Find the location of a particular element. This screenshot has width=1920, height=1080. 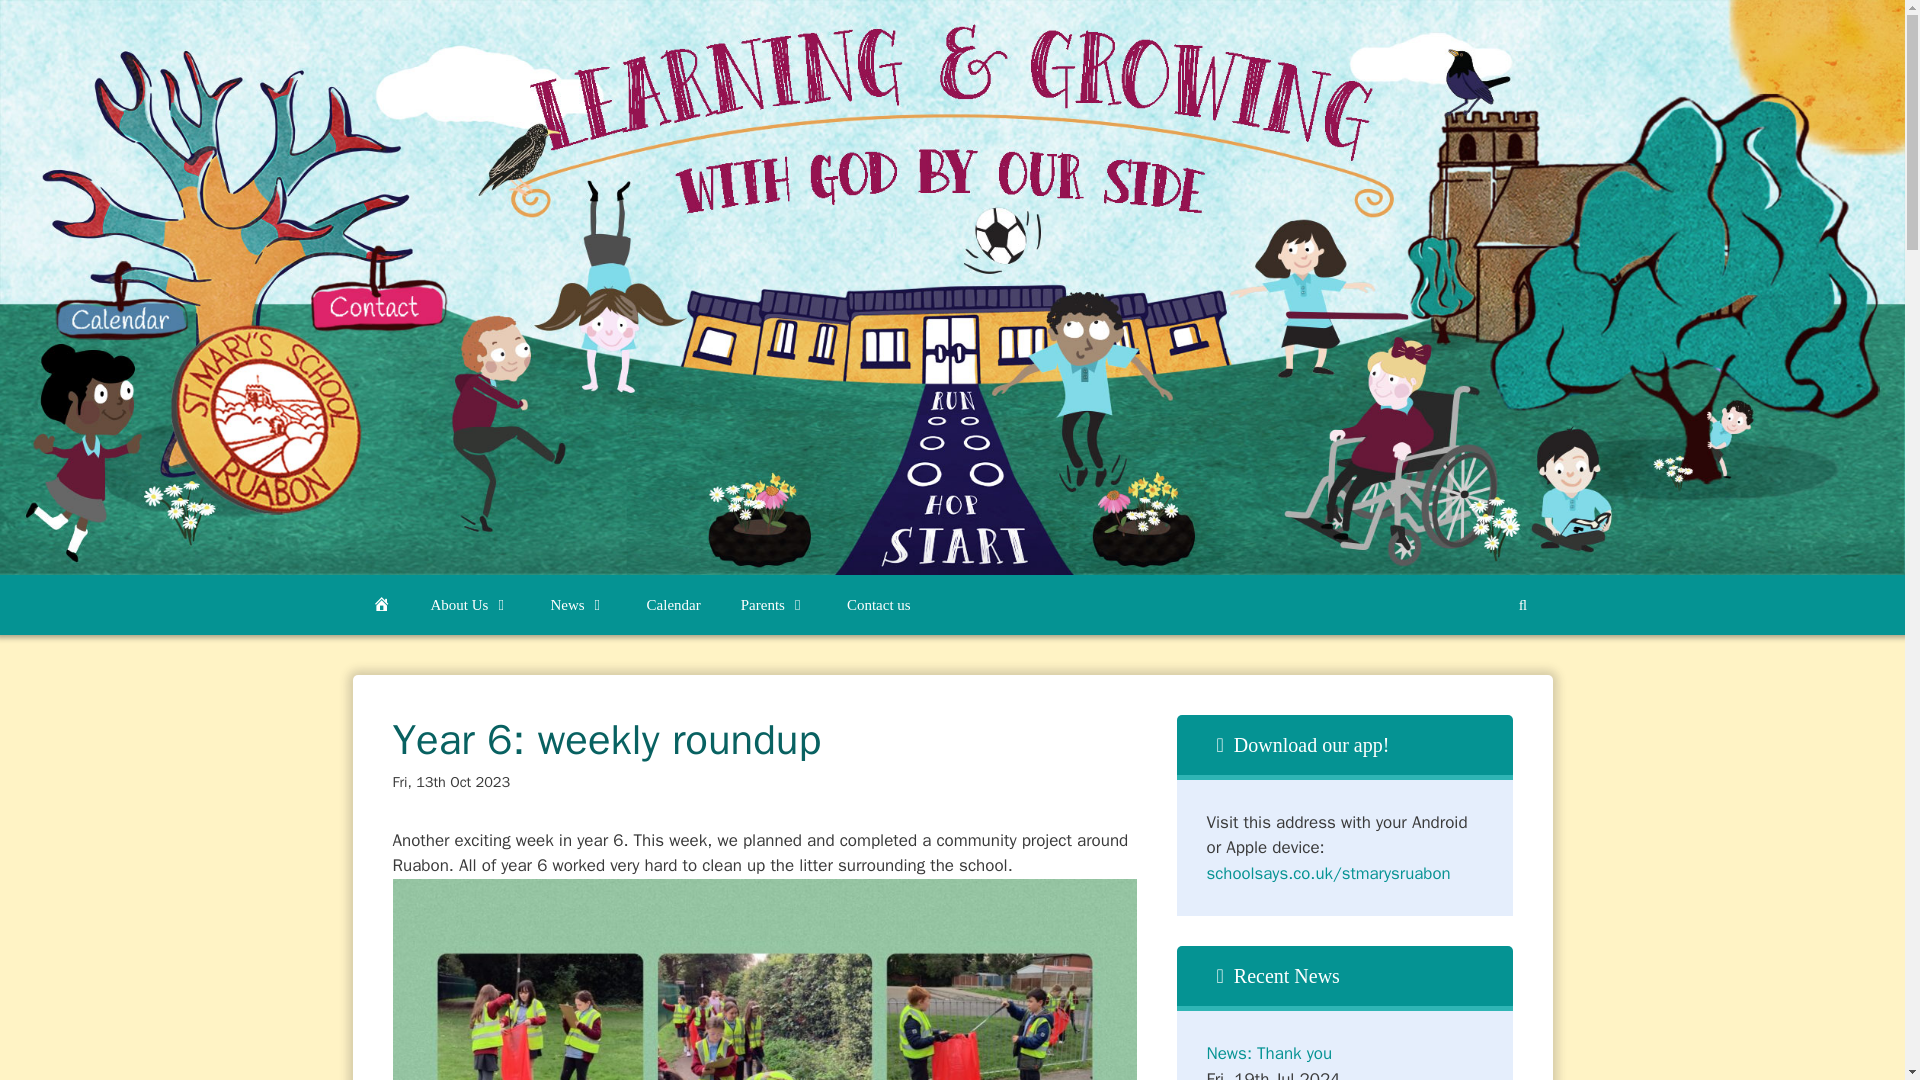

Contact us is located at coordinates (879, 604).